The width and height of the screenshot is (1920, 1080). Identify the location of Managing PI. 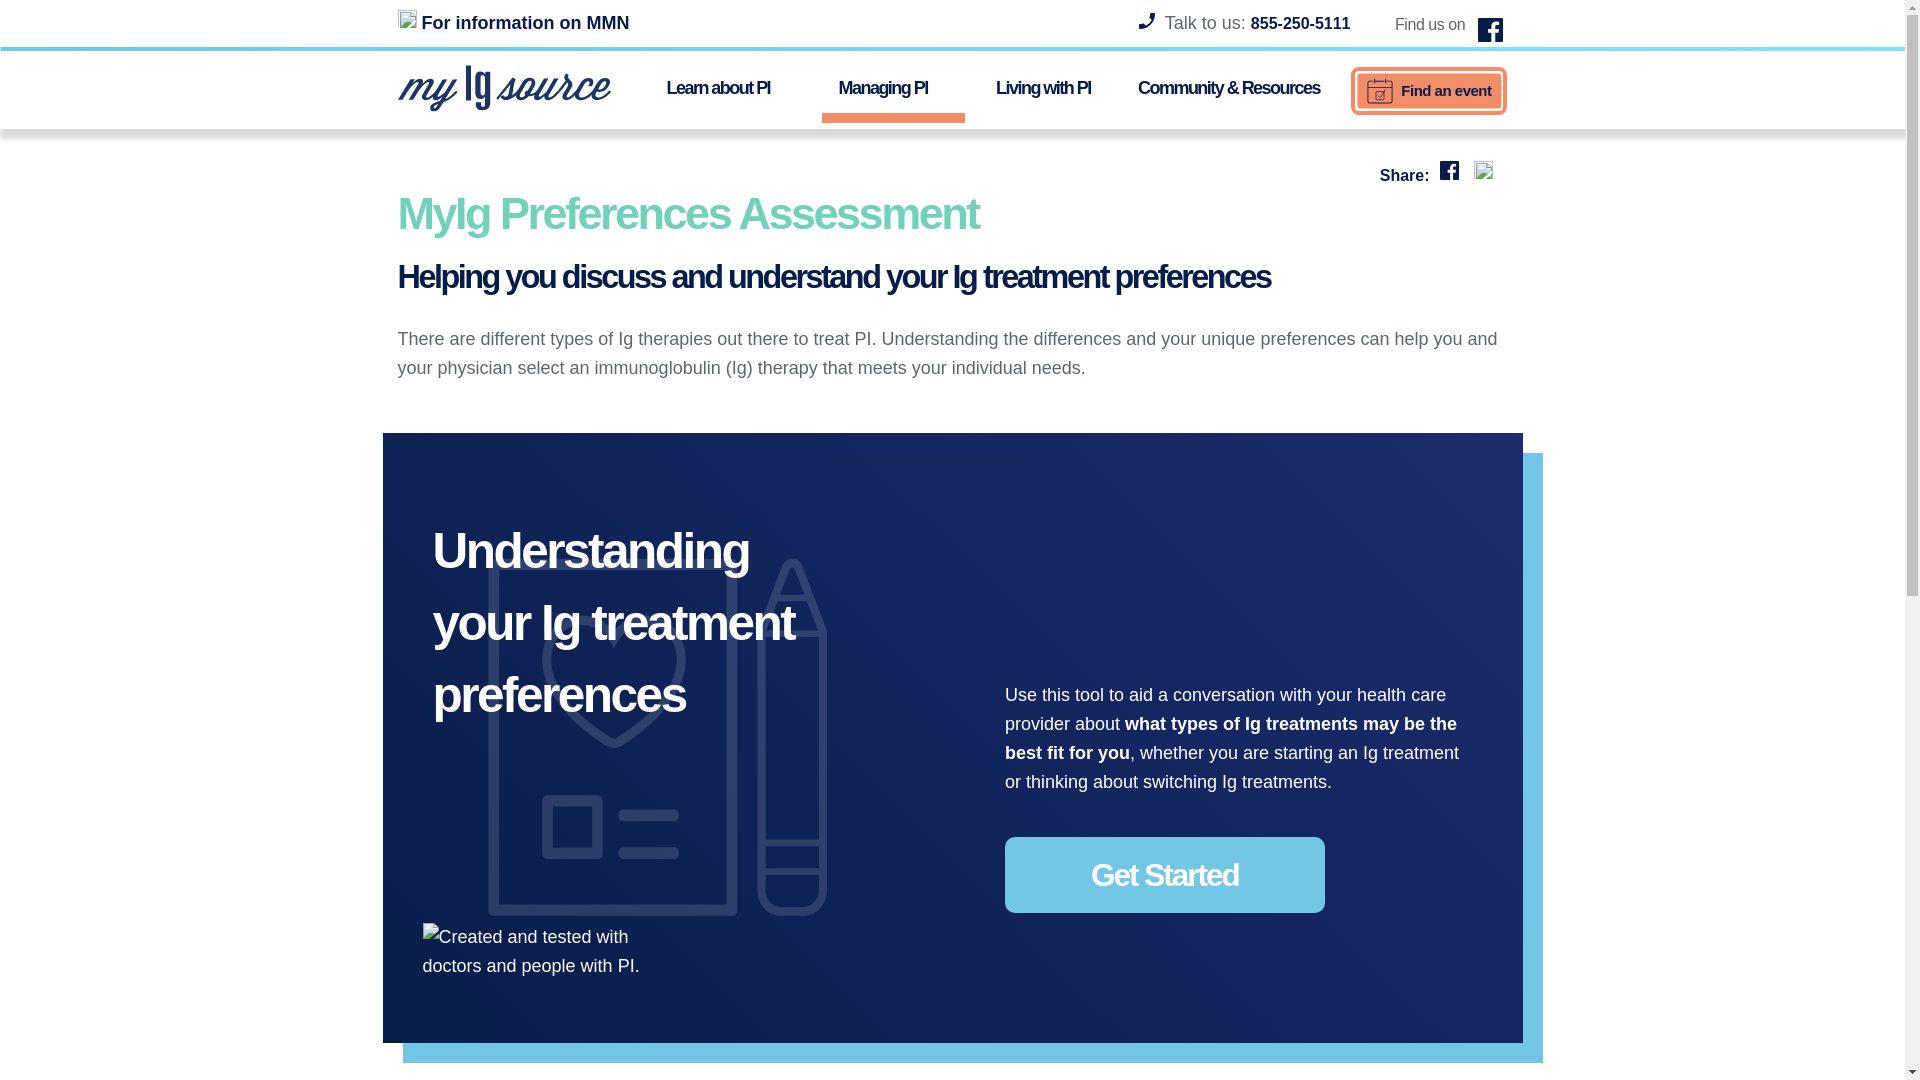
(892, 91).